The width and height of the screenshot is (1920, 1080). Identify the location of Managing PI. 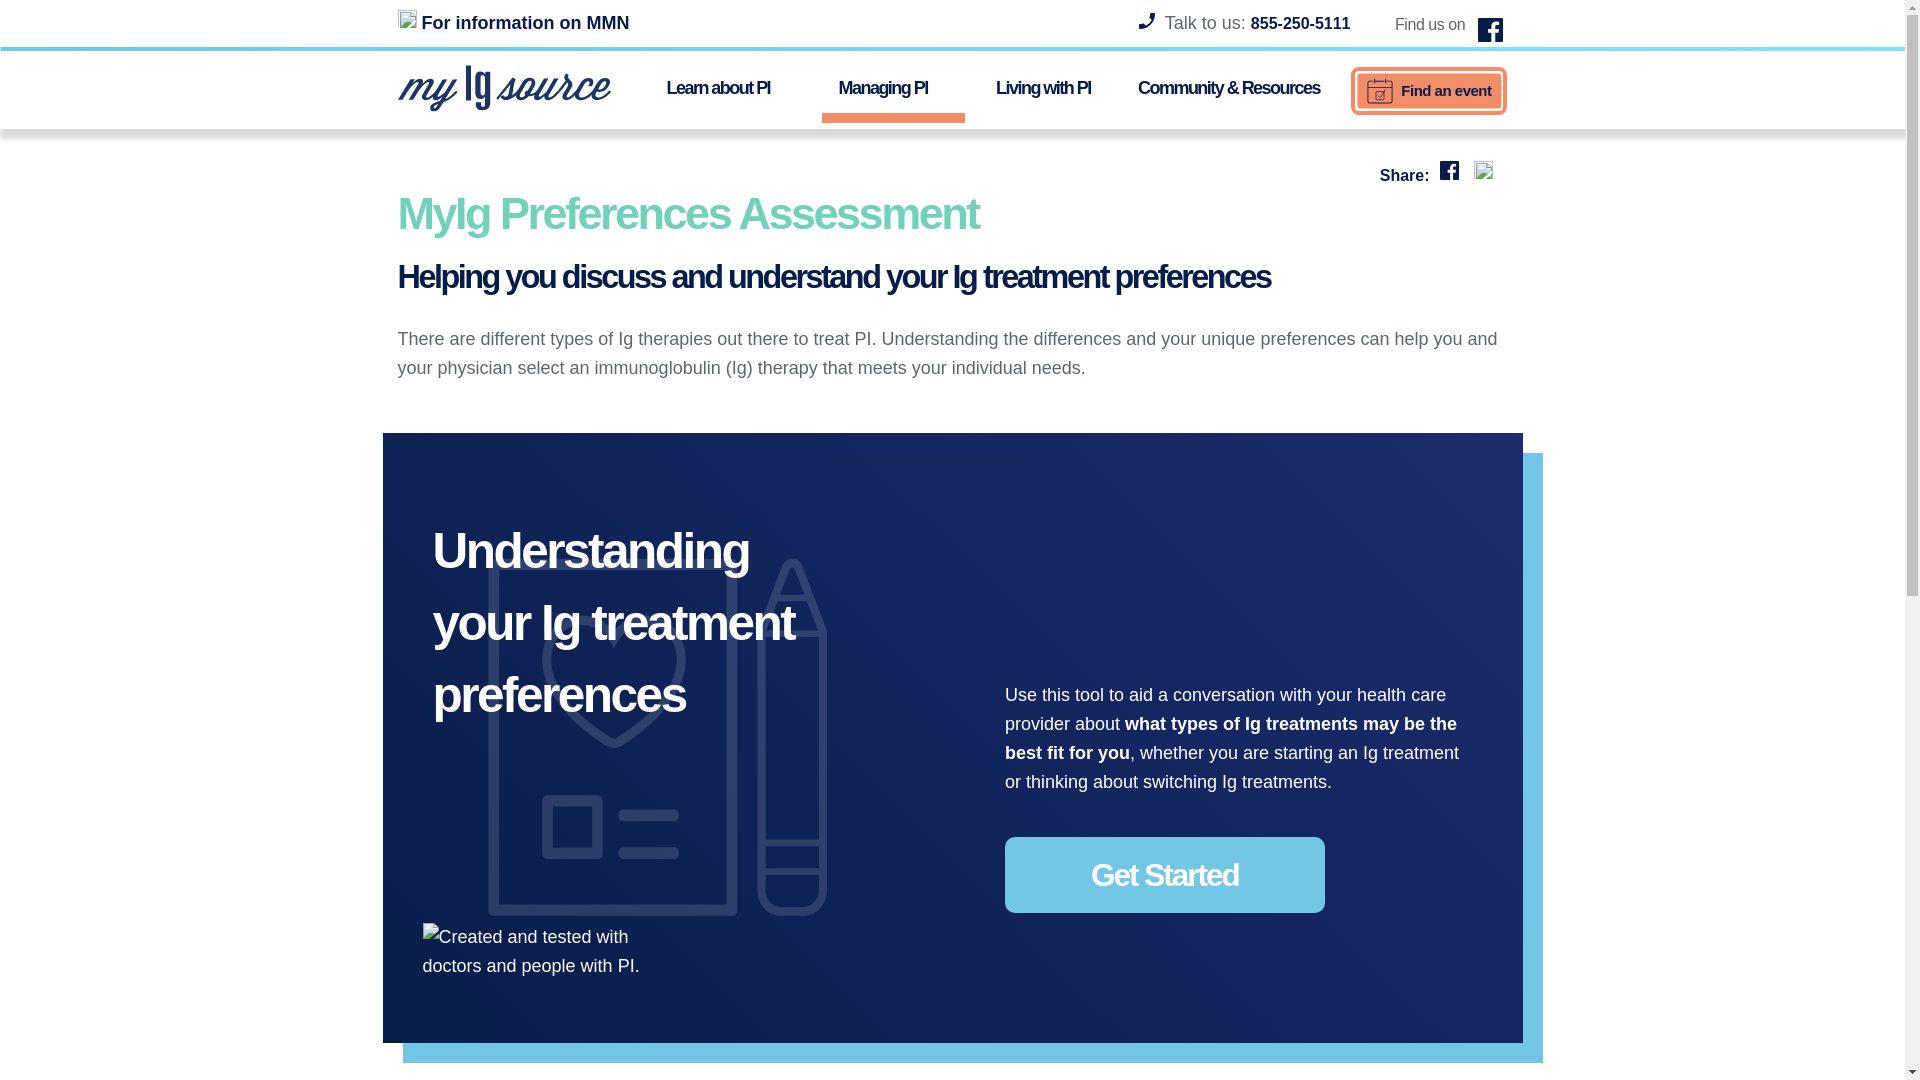
(892, 91).